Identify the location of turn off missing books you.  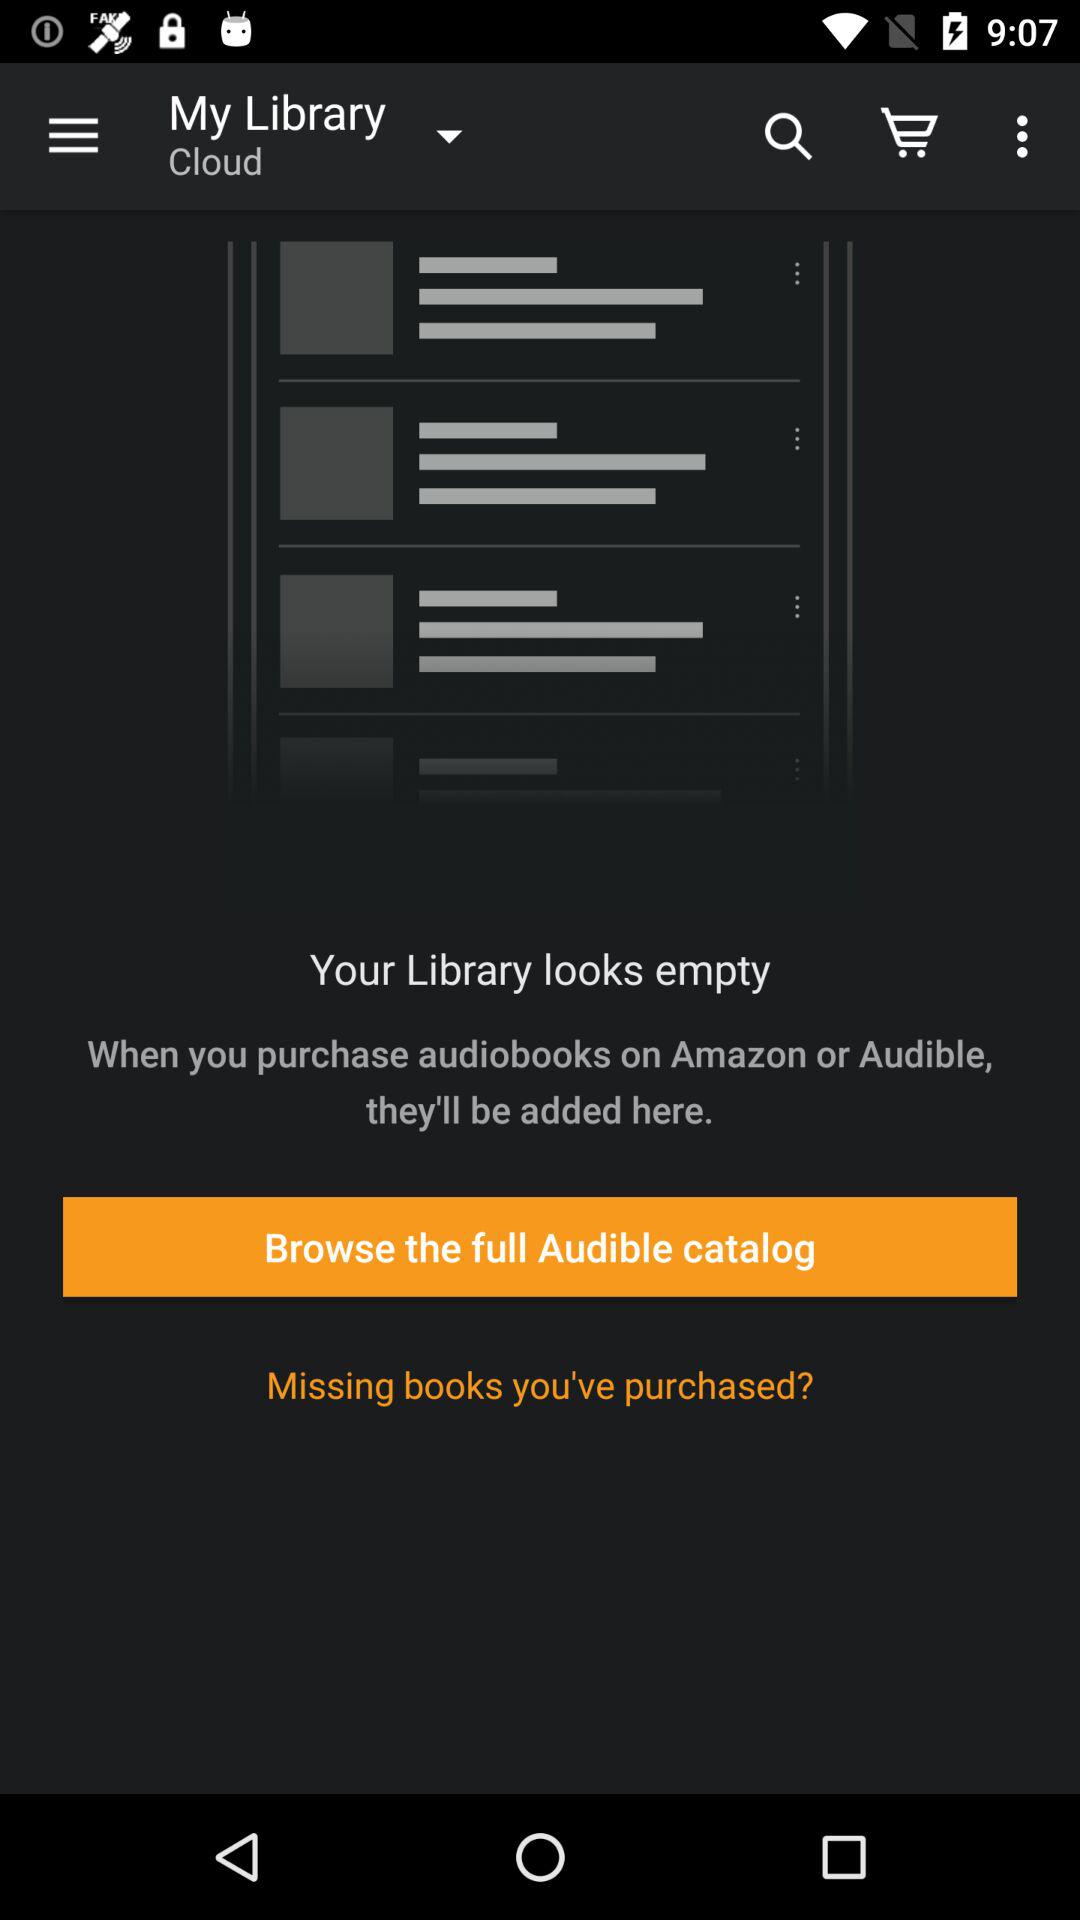
(540, 1384).